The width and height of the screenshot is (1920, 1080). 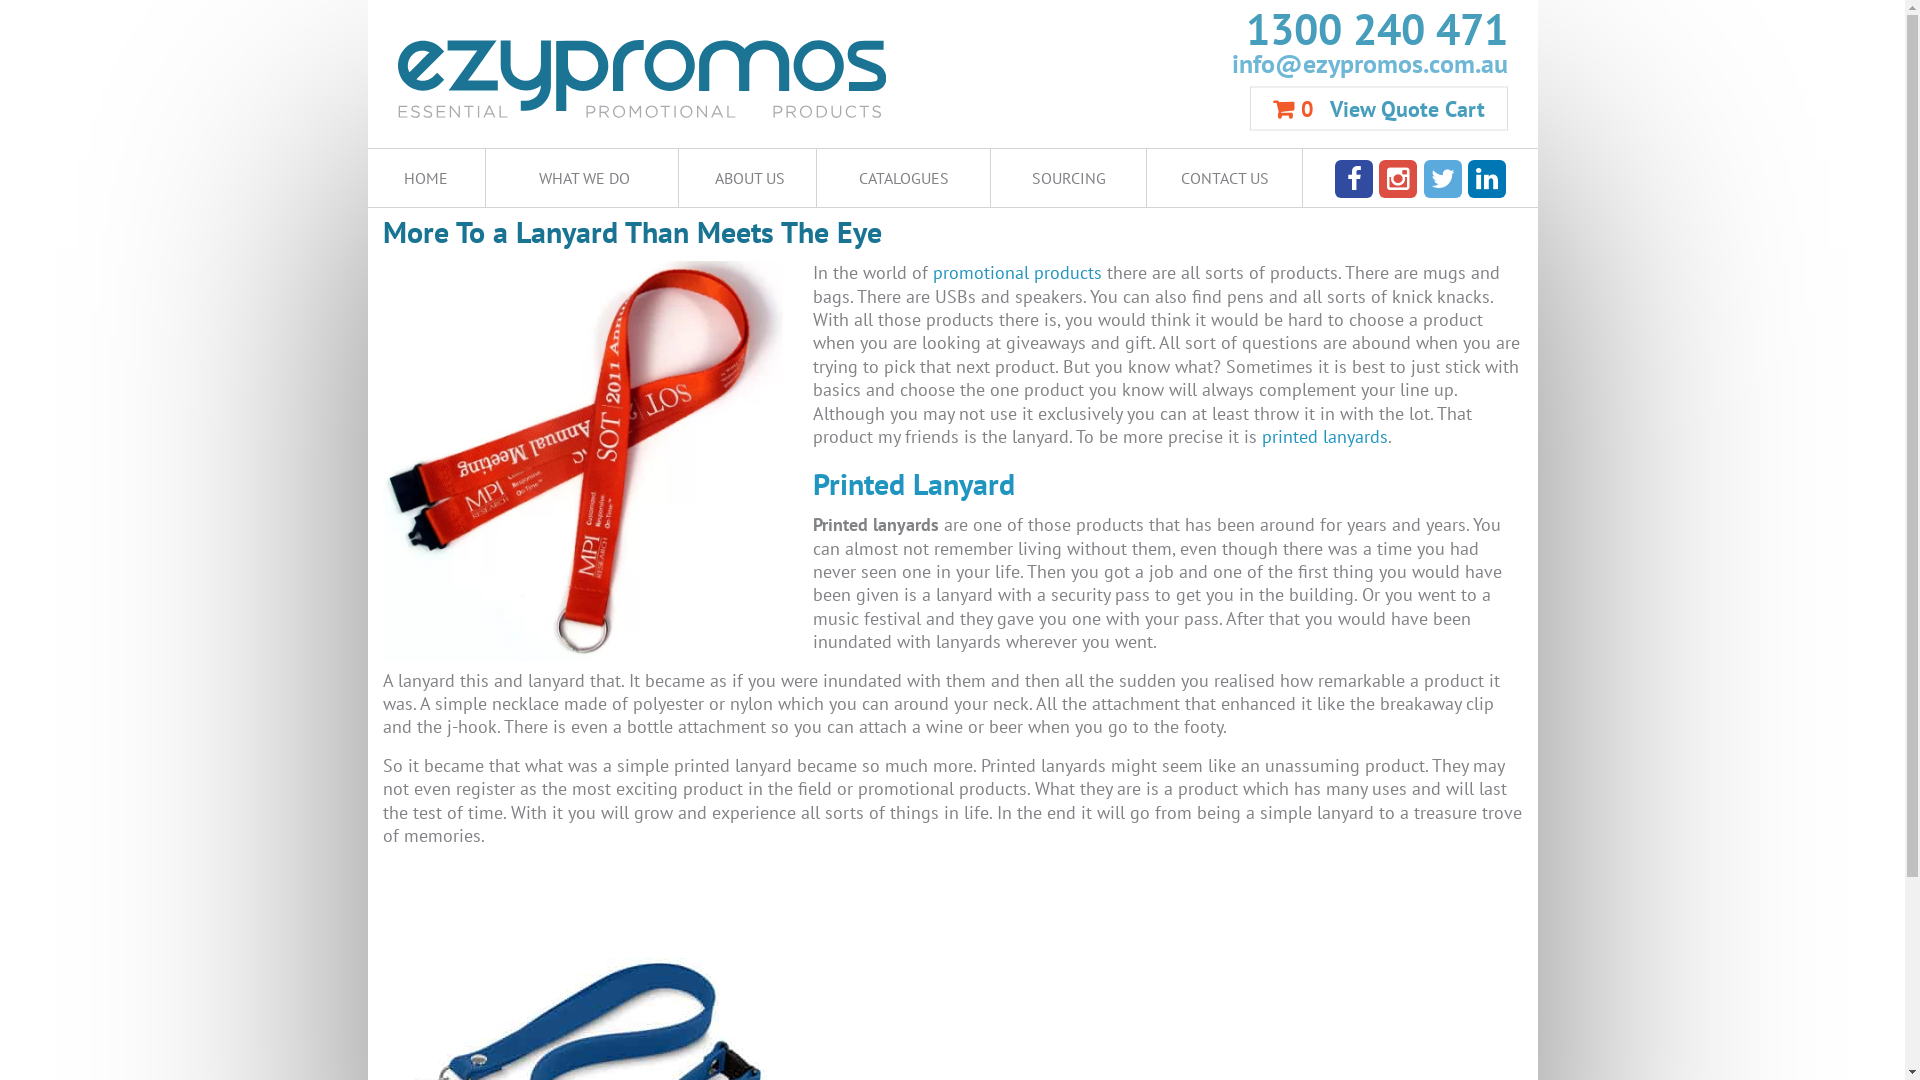 What do you see at coordinates (1098, 358) in the screenshot?
I see `Housewares` at bounding box center [1098, 358].